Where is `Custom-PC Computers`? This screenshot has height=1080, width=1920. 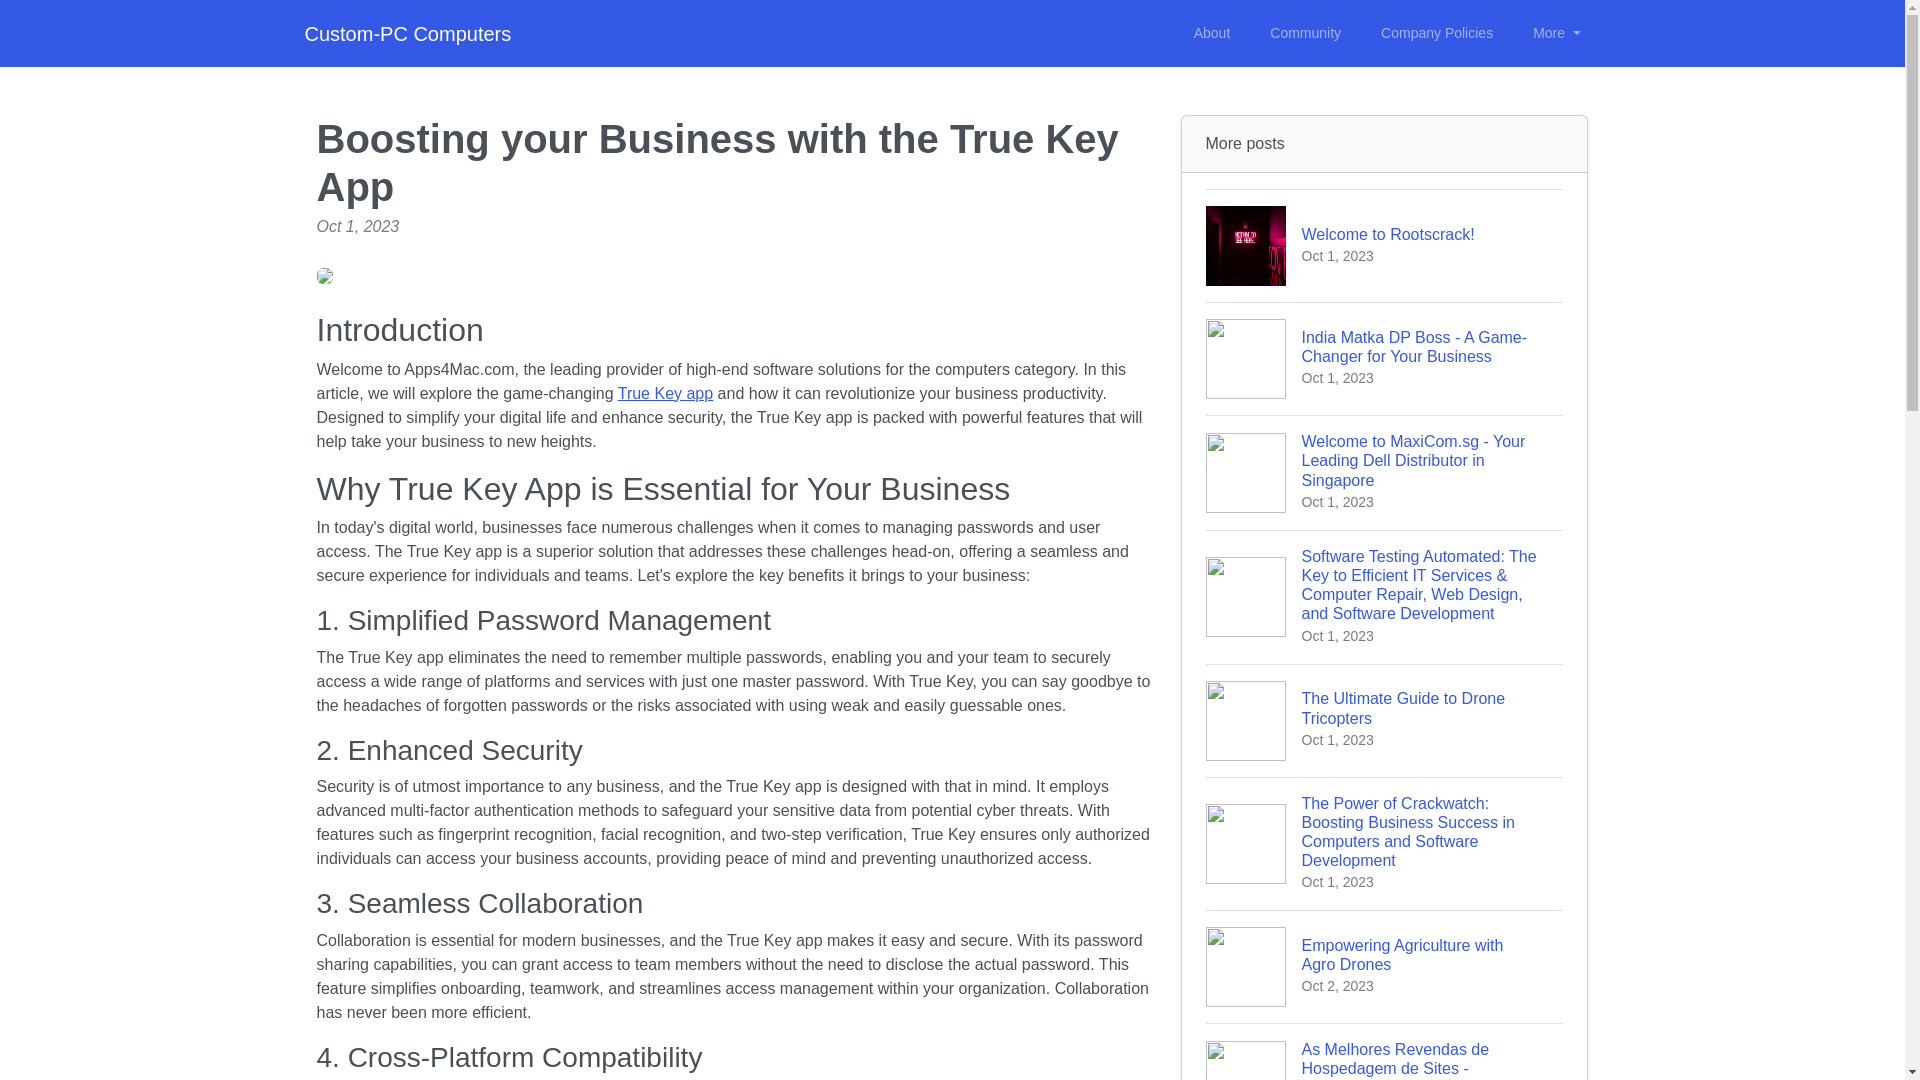 Custom-PC Computers is located at coordinates (1556, 33).